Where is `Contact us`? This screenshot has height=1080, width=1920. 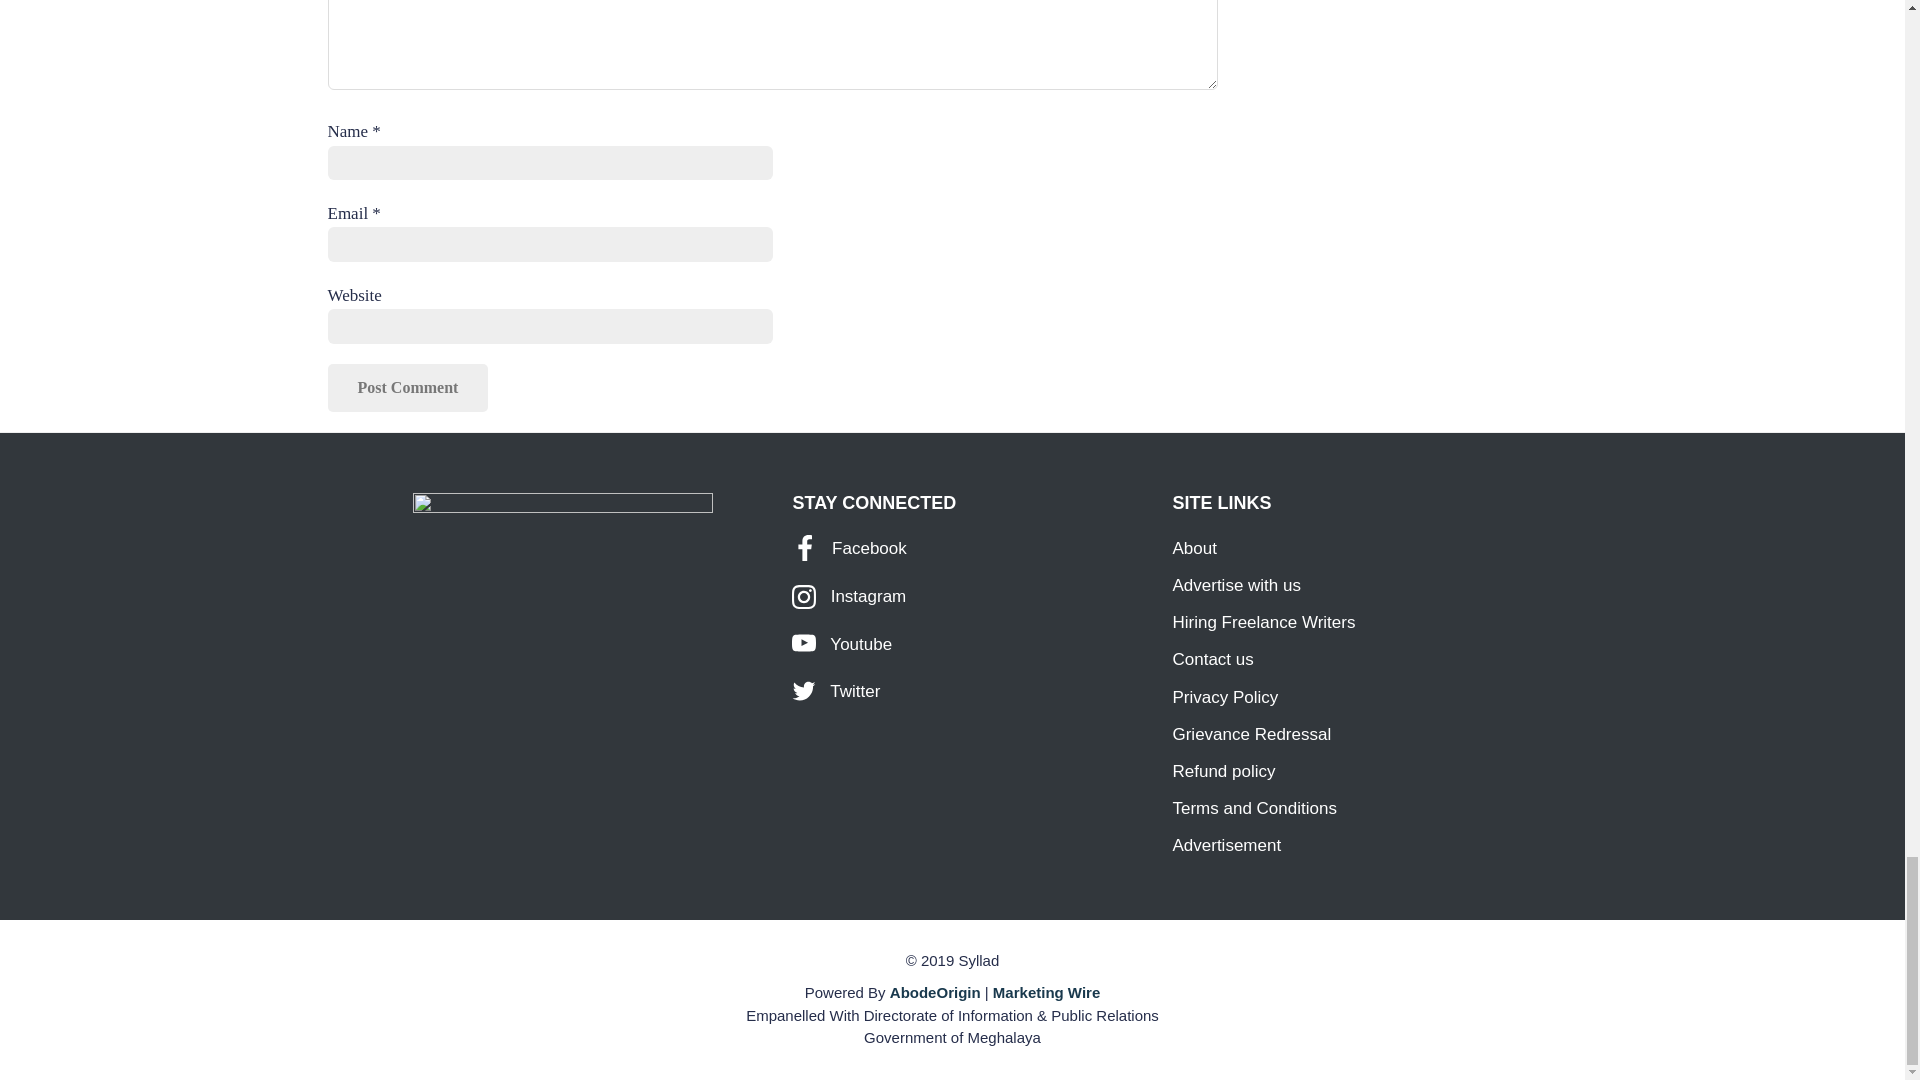 Contact us is located at coordinates (1212, 659).